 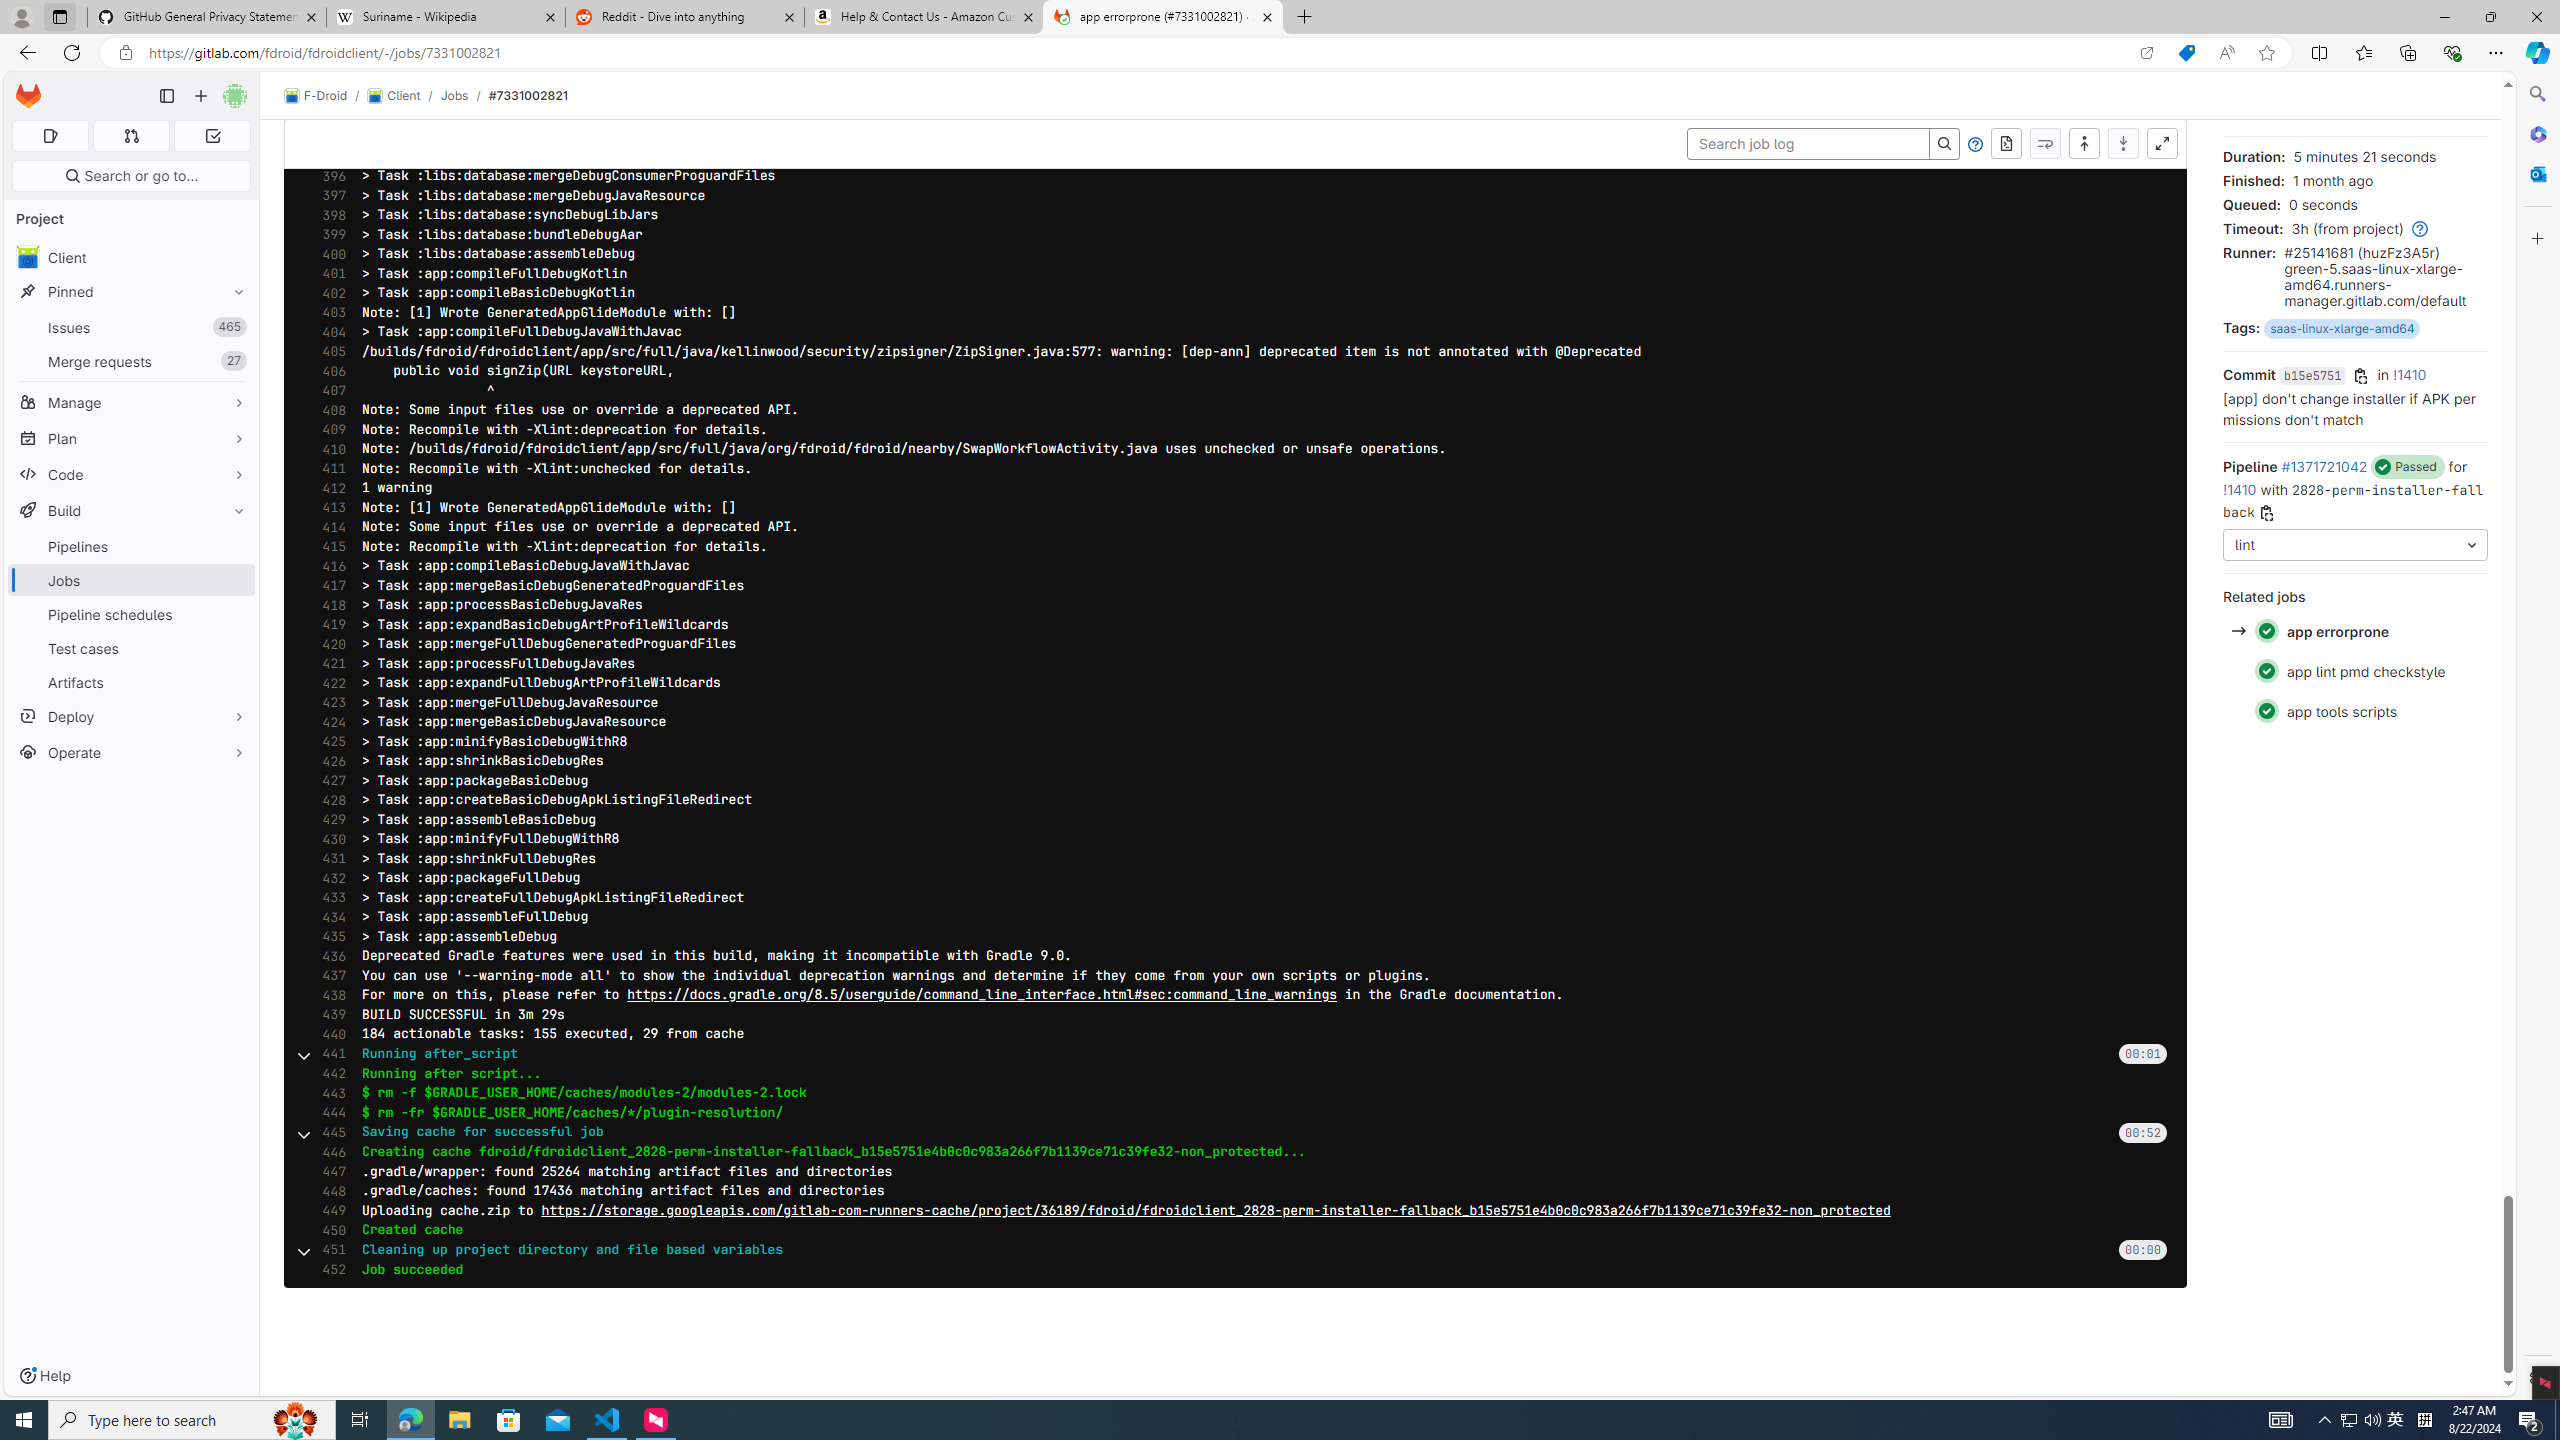 What do you see at coordinates (2006, 144) in the screenshot?
I see `Show complete raw` at bounding box center [2006, 144].